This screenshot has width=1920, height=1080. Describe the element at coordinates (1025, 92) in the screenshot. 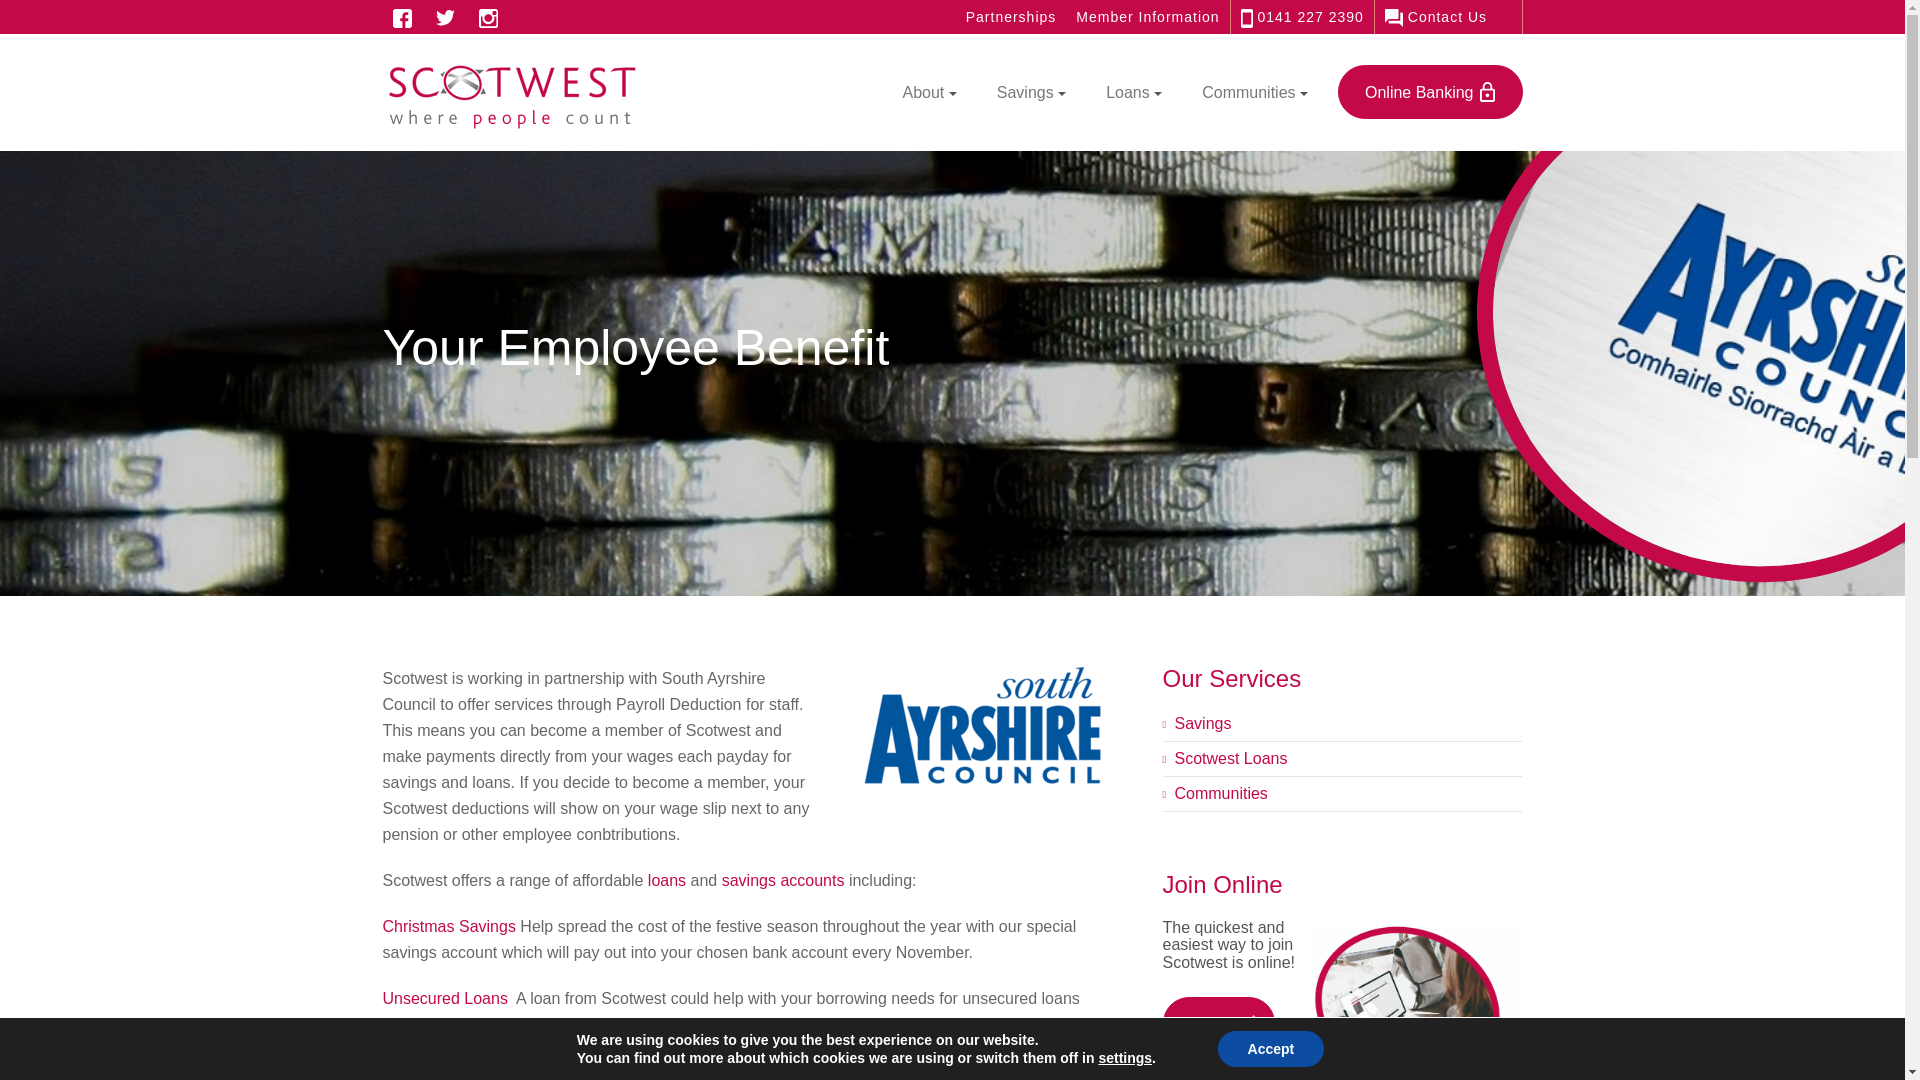

I see `Savings` at that location.